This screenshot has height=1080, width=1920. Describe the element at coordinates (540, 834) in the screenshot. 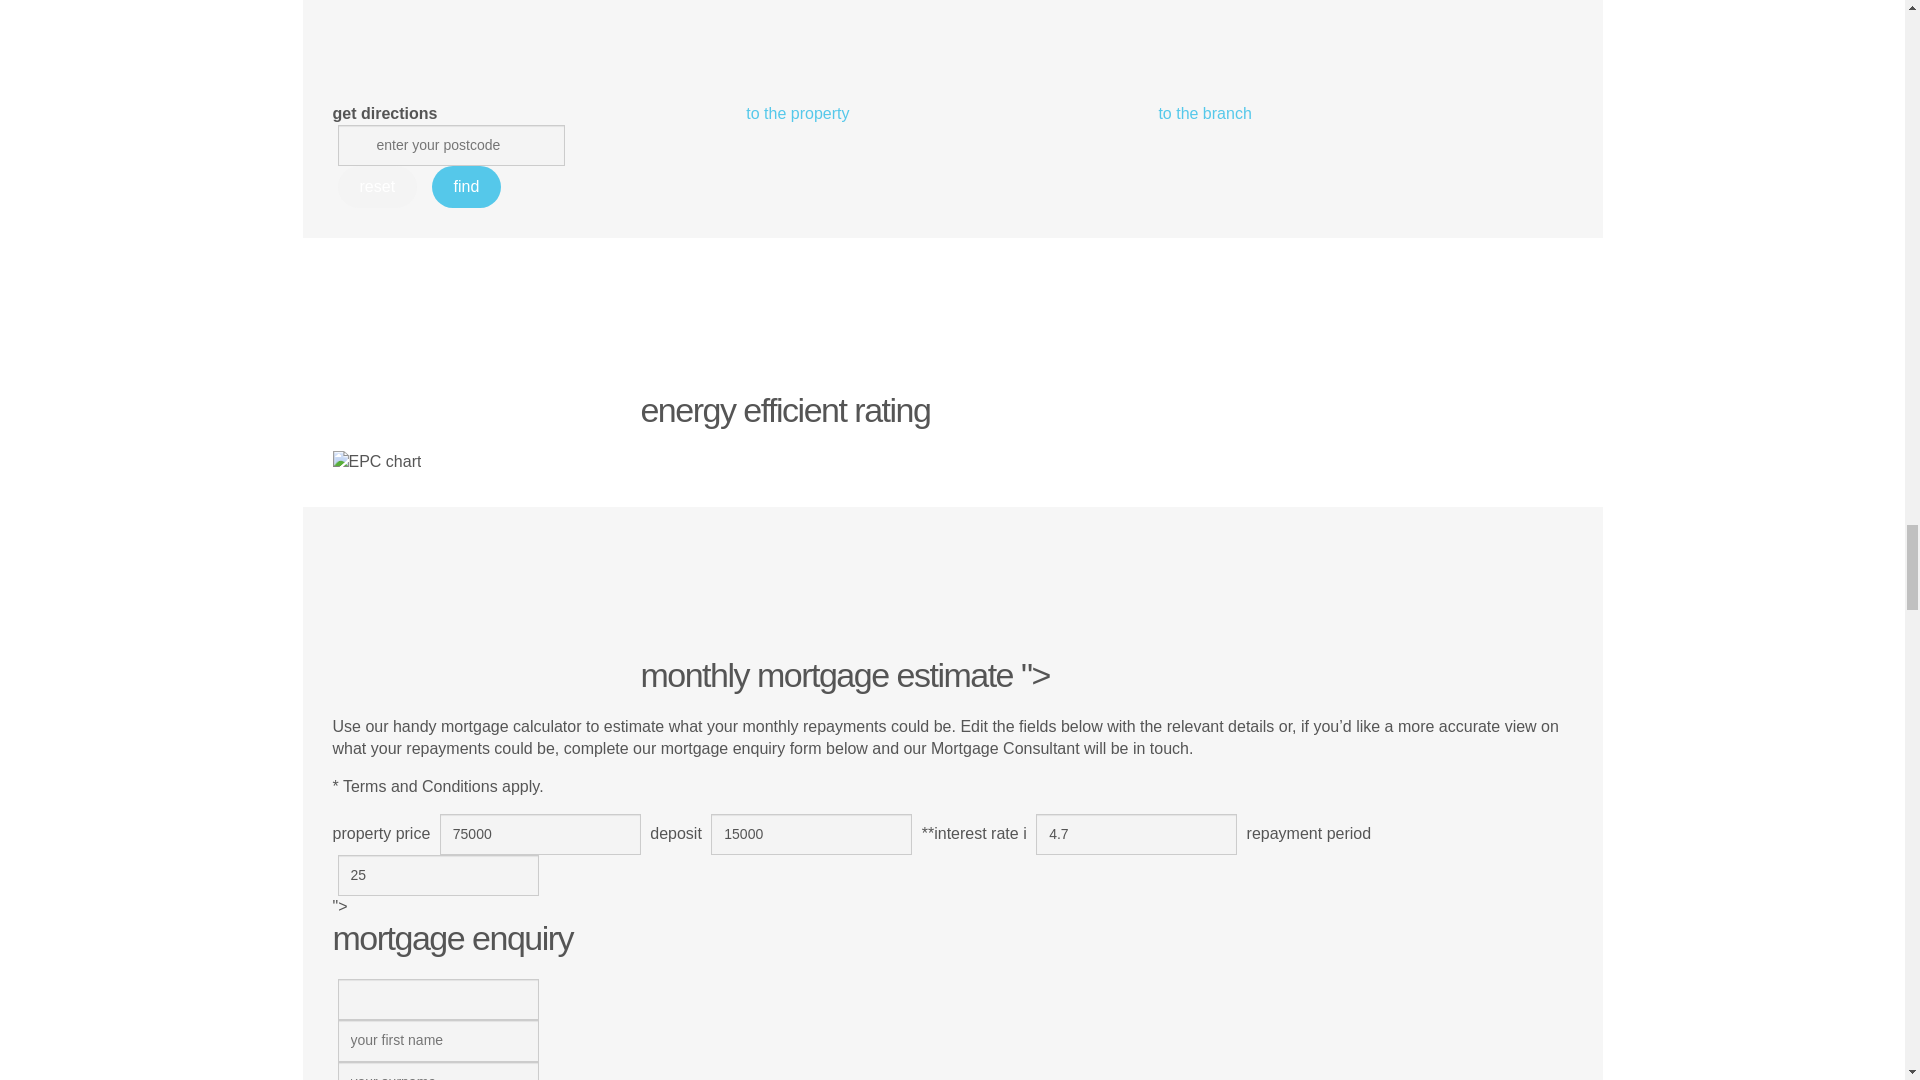

I see `75000` at that location.